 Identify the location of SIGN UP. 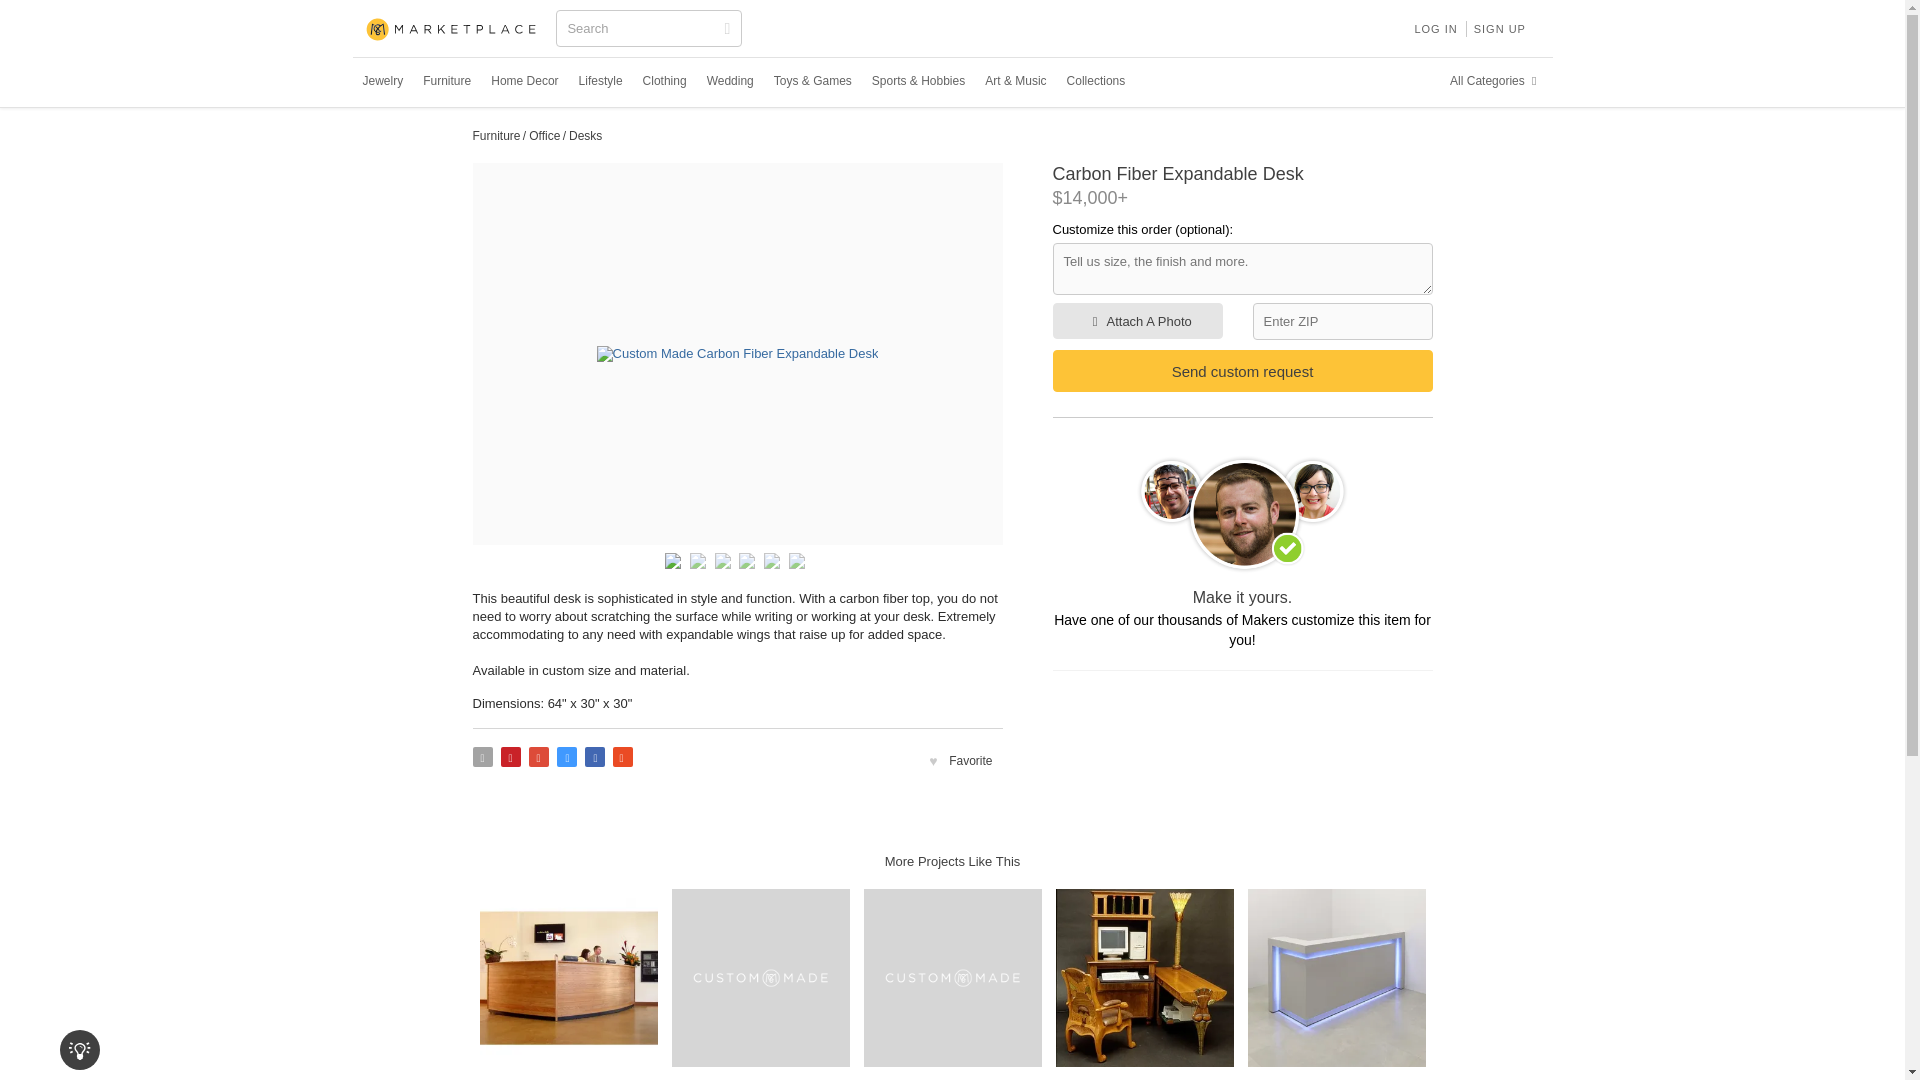
(1500, 28).